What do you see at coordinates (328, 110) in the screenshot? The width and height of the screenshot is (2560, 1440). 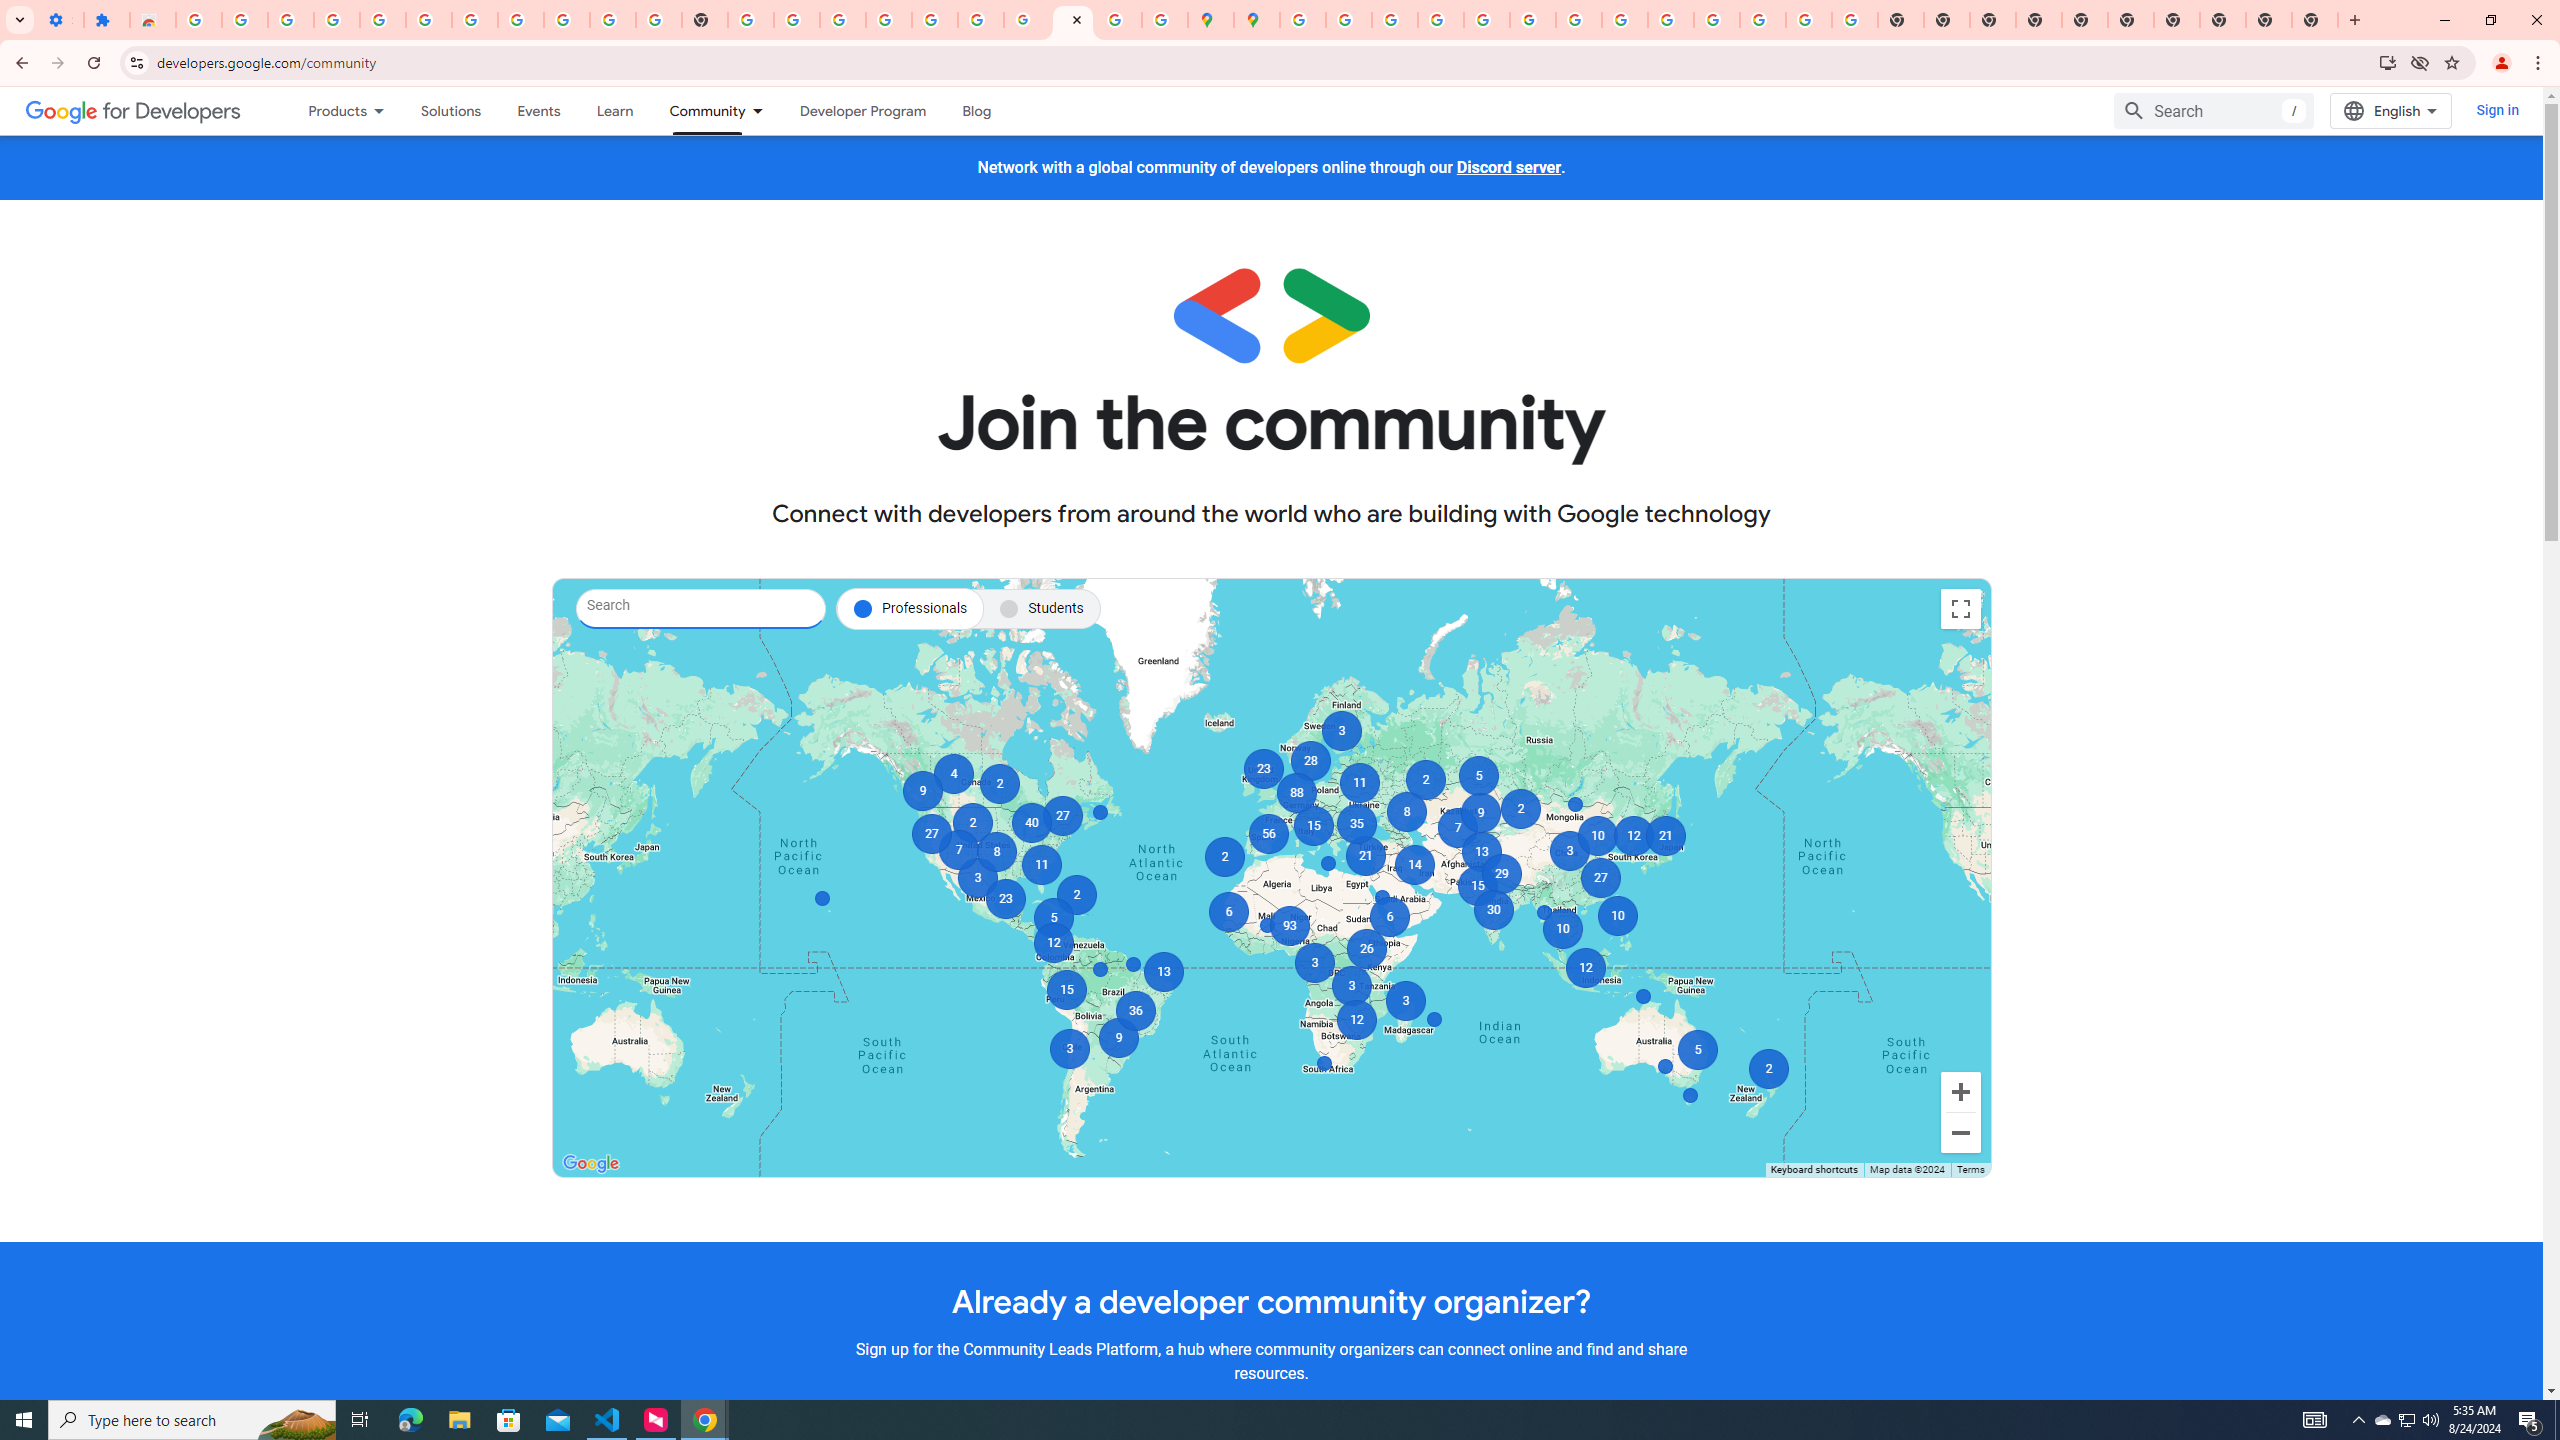 I see `Products` at bounding box center [328, 110].